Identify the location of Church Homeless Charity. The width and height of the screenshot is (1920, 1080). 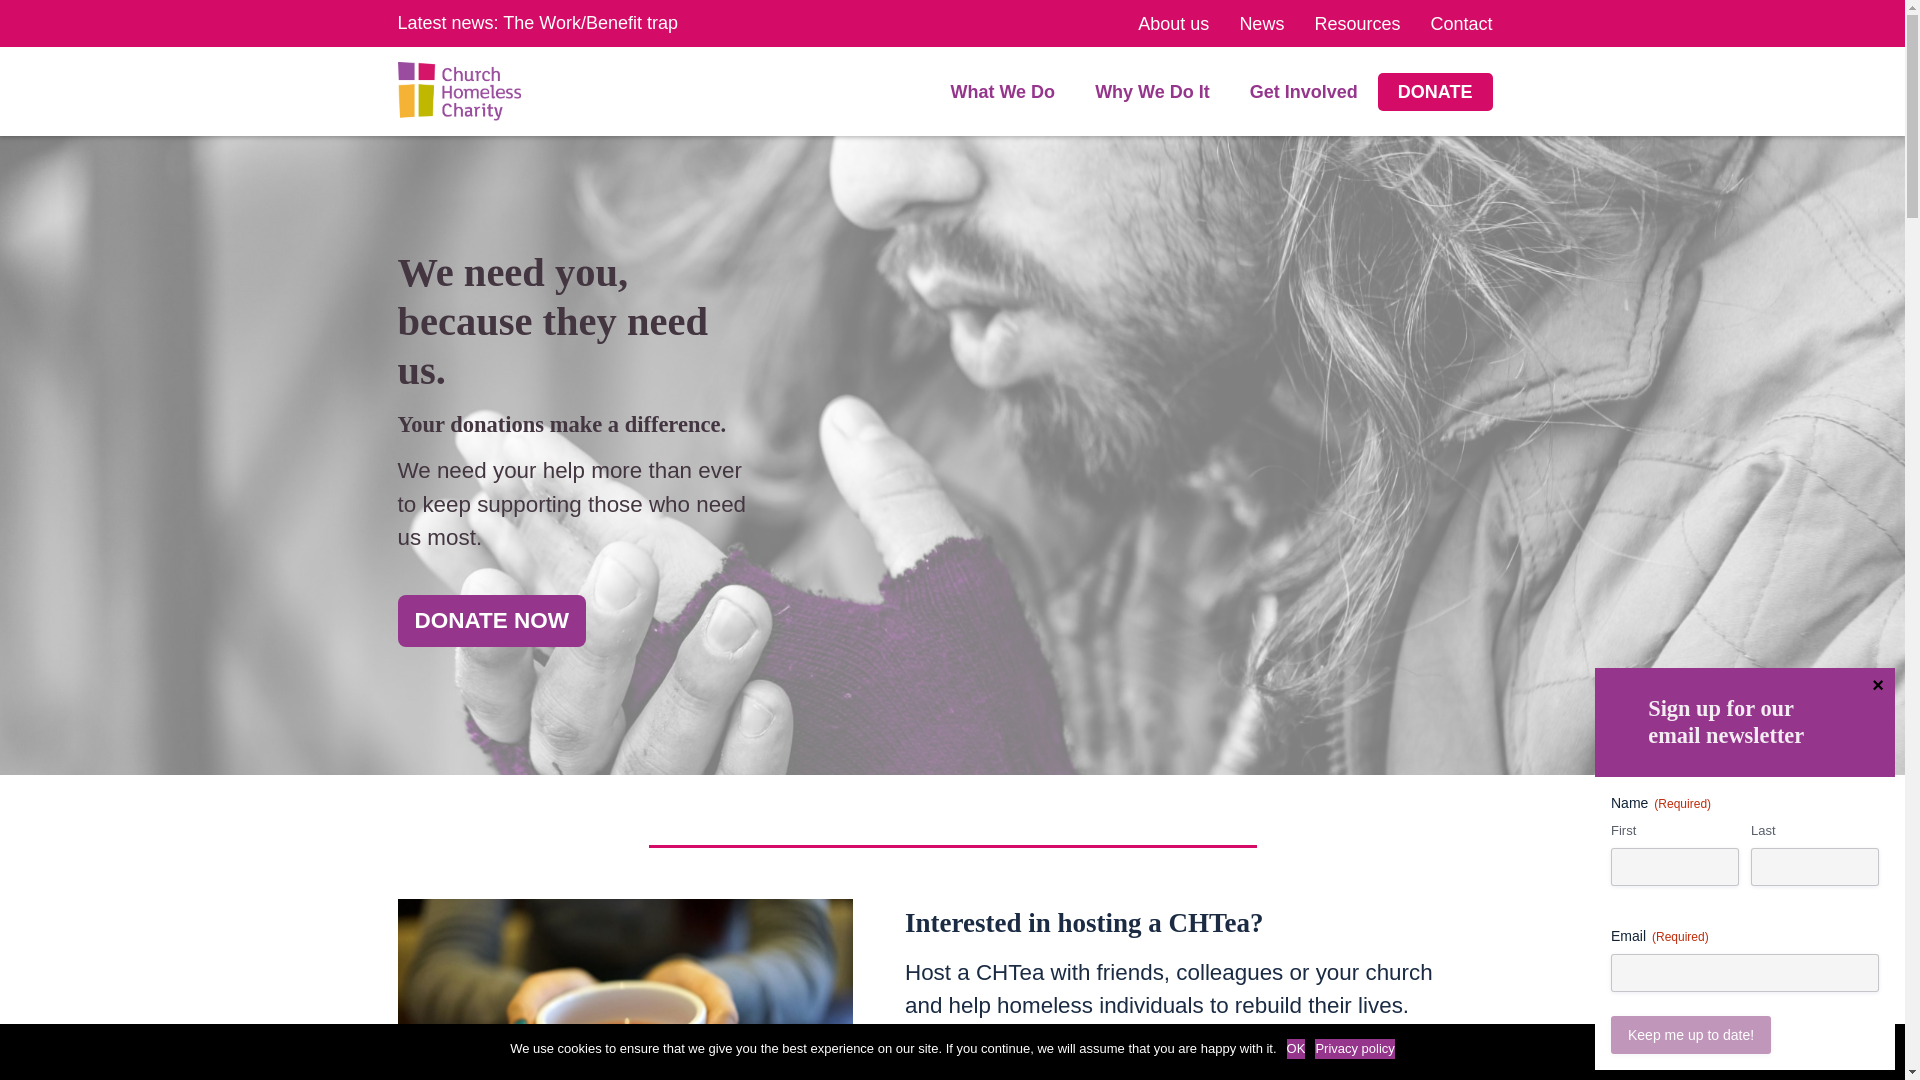
(458, 90).